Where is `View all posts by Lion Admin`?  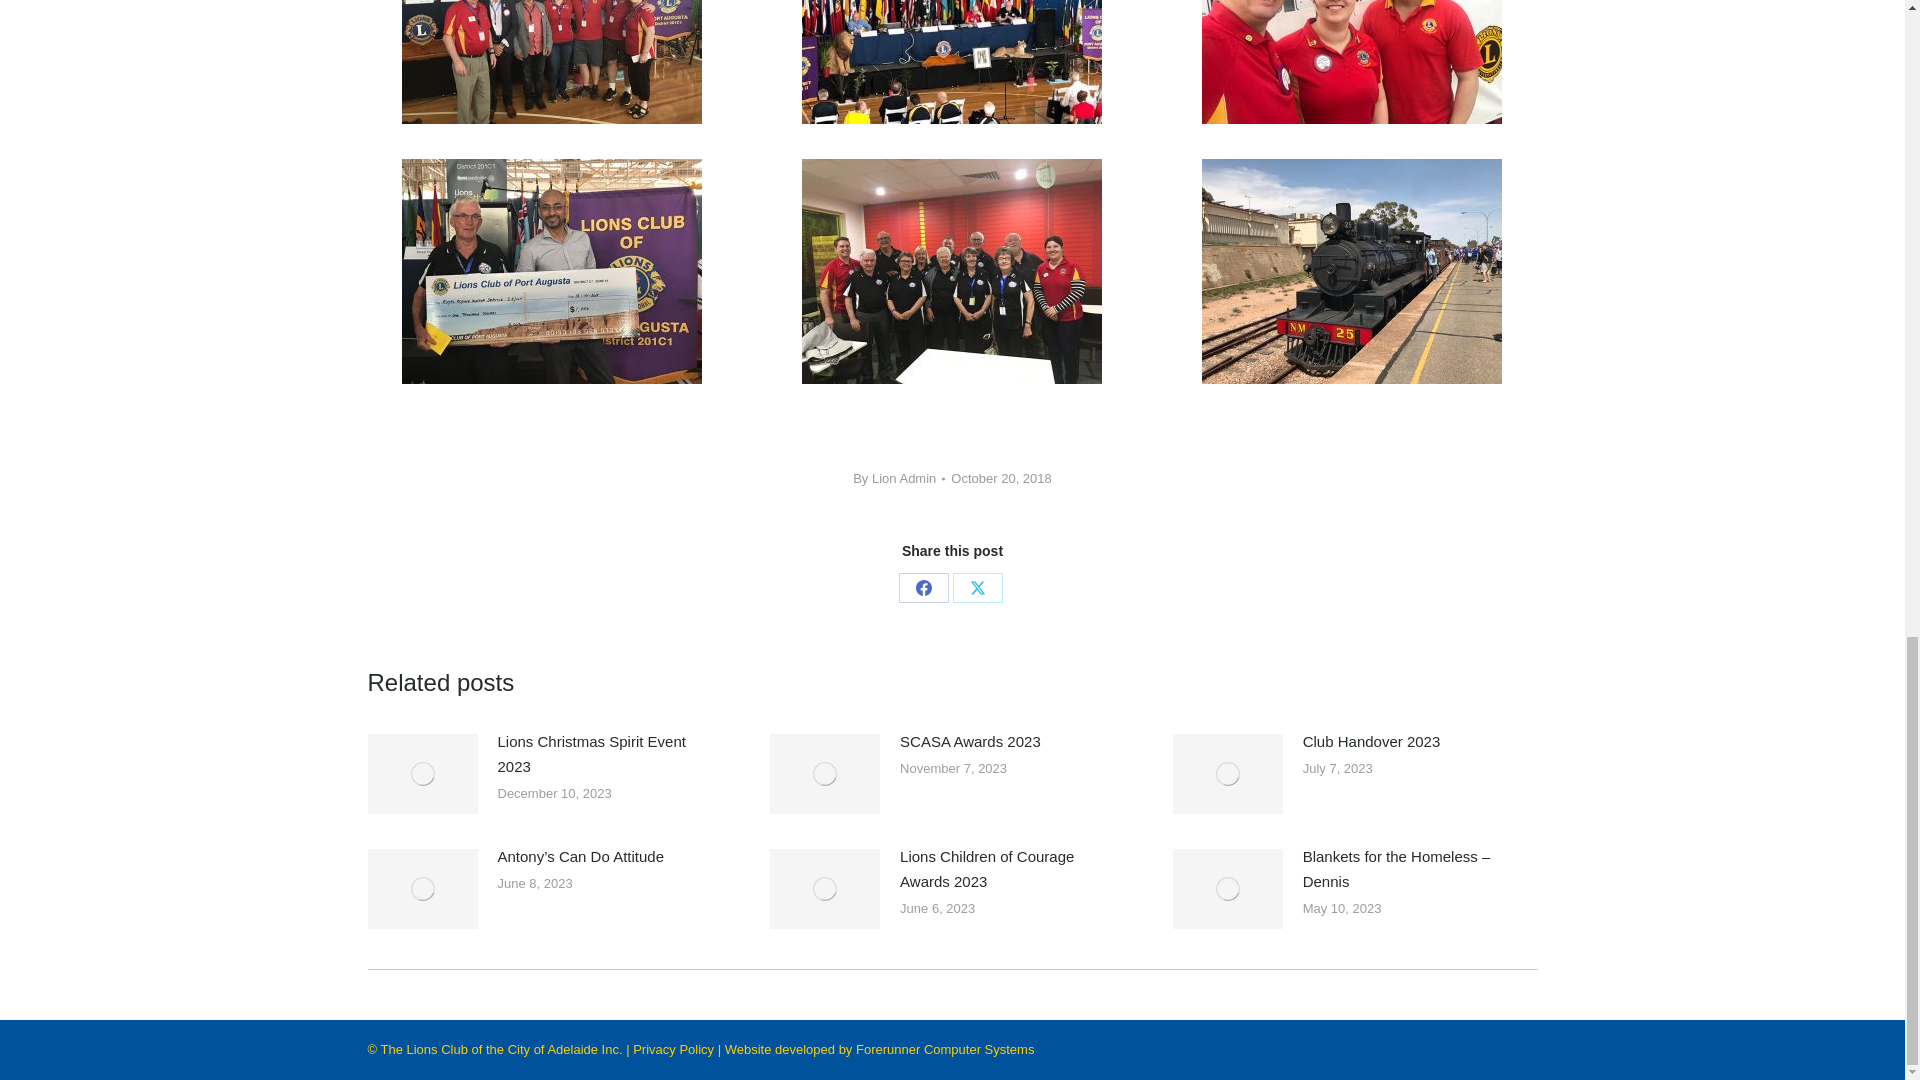
View all posts by Lion Admin is located at coordinates (898, 478).